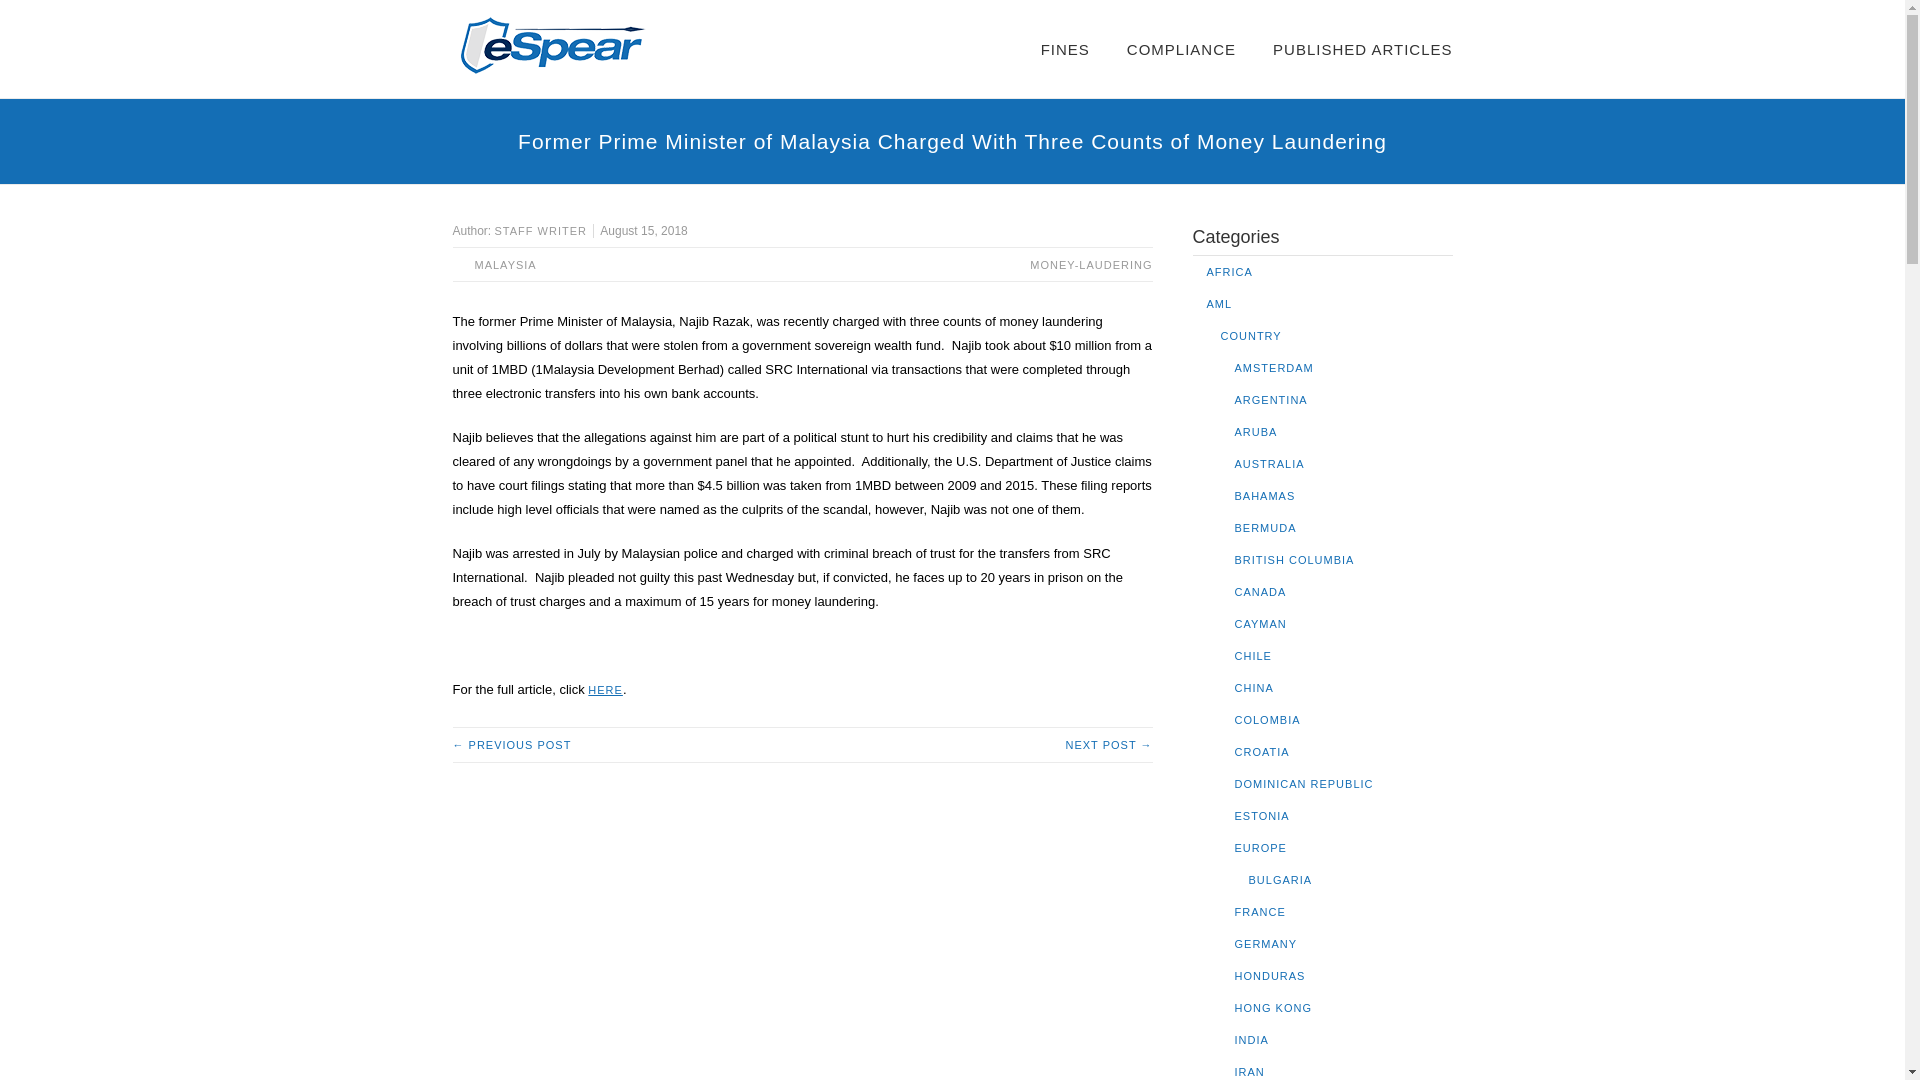  Describe the element at coordinates (1248, 1071) in the screenshot. I see `IRAN` at that location.